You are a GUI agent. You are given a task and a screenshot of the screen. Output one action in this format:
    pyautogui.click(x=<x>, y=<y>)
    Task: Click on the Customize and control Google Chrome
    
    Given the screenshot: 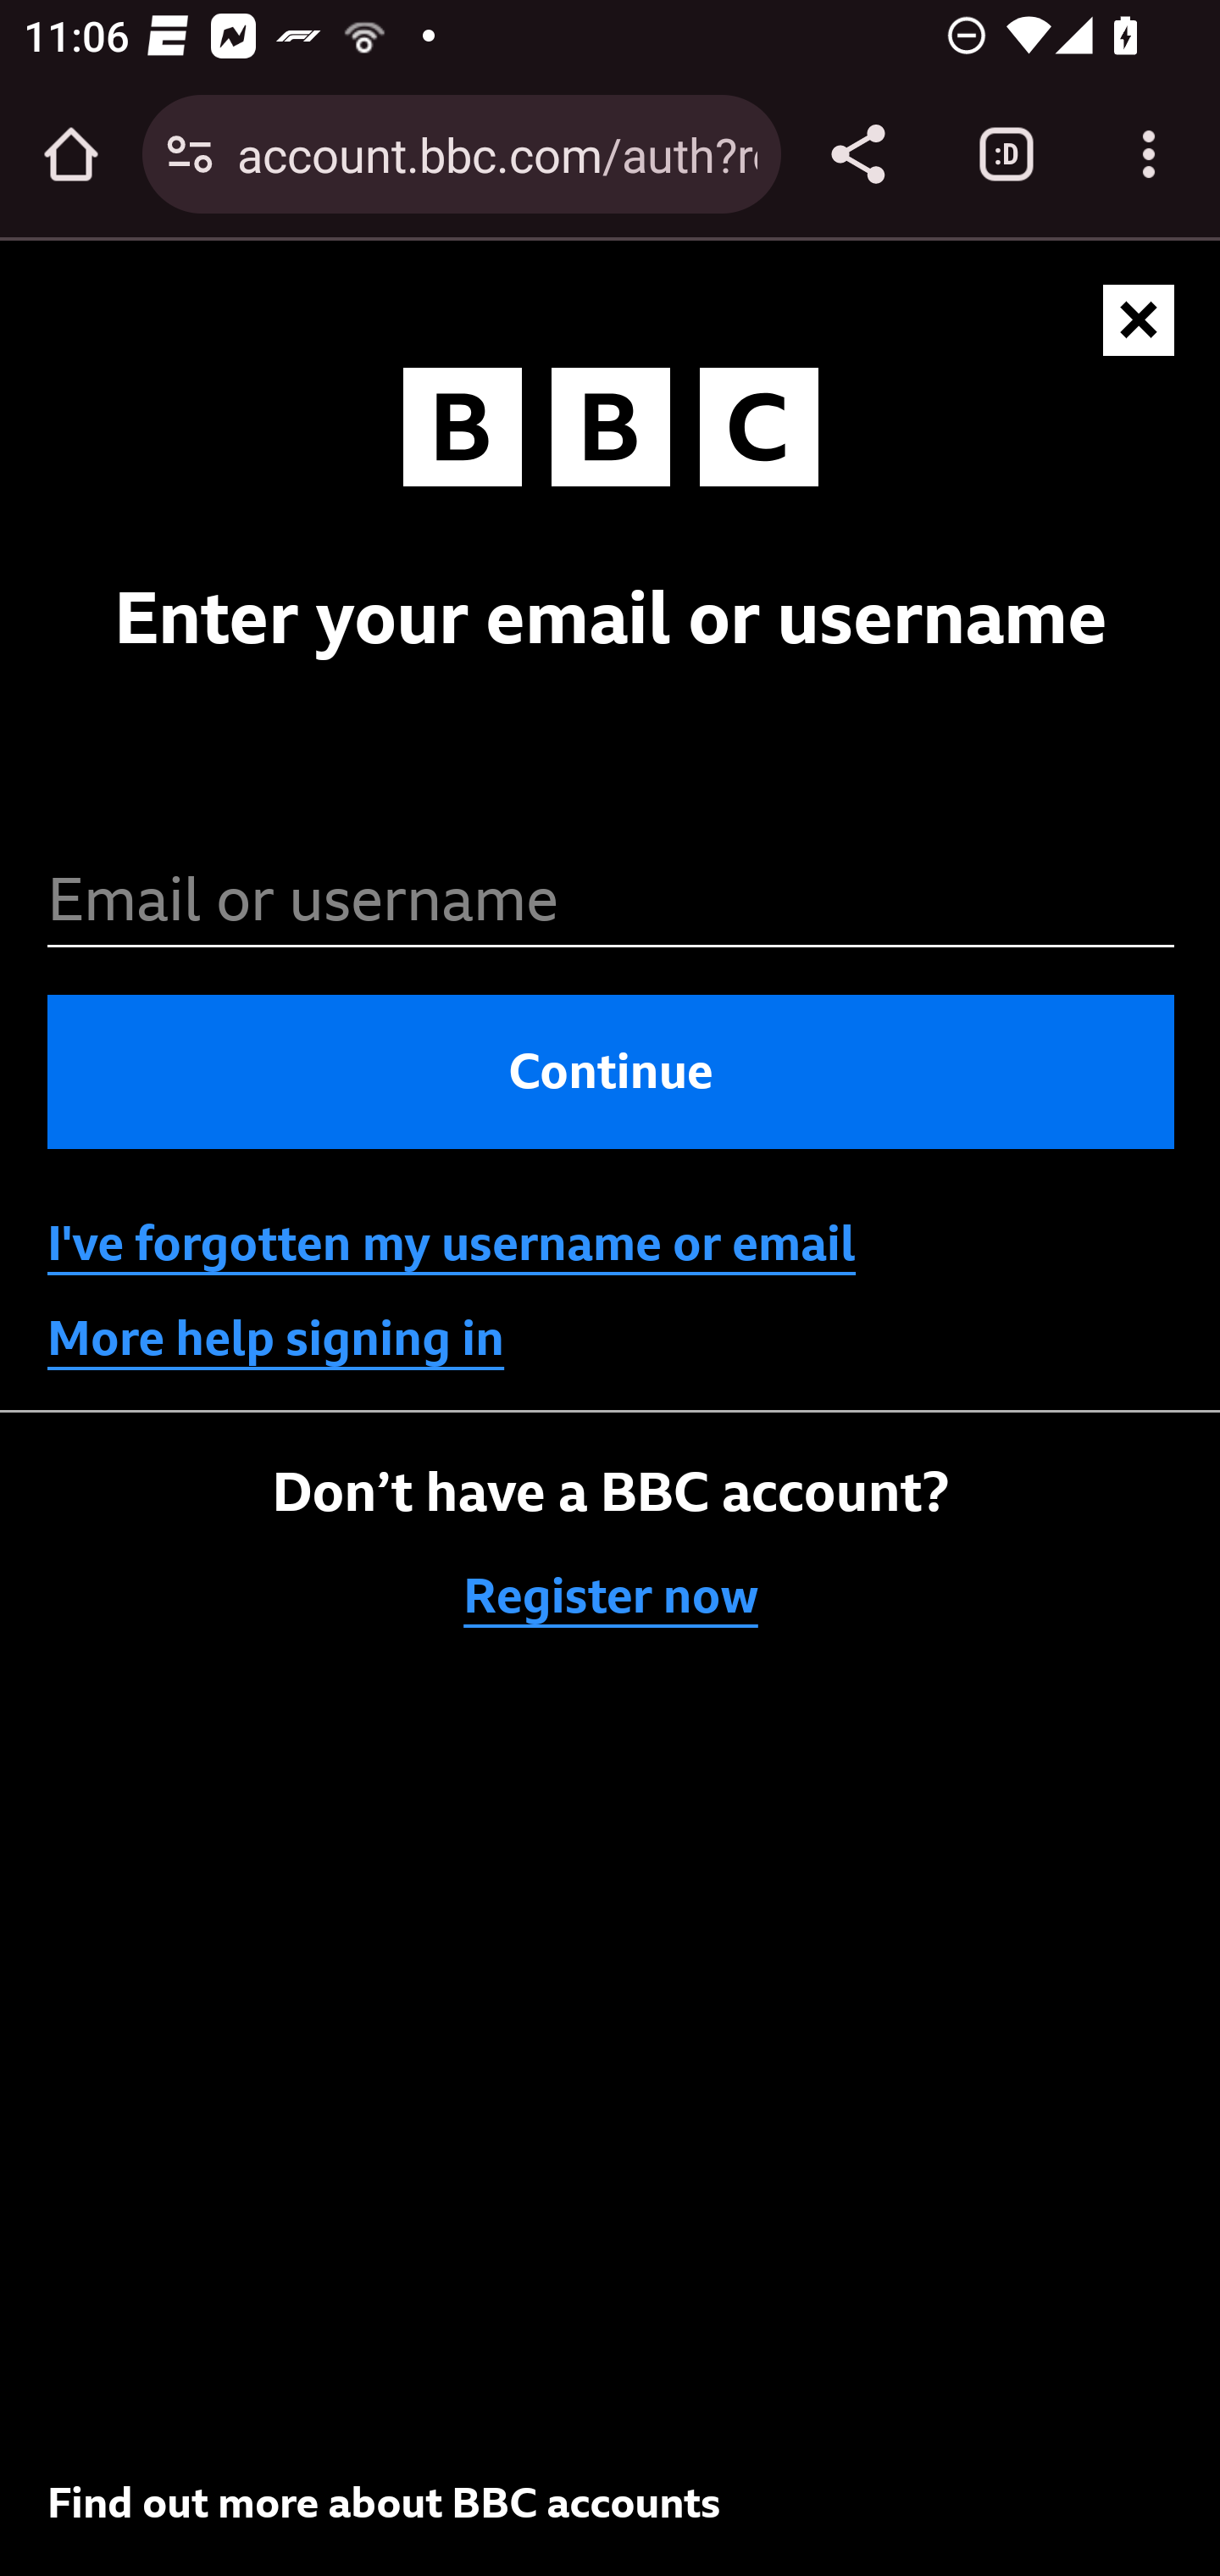 What is the action you would take?
    pyautogui.click(x=1149, y=154)
    